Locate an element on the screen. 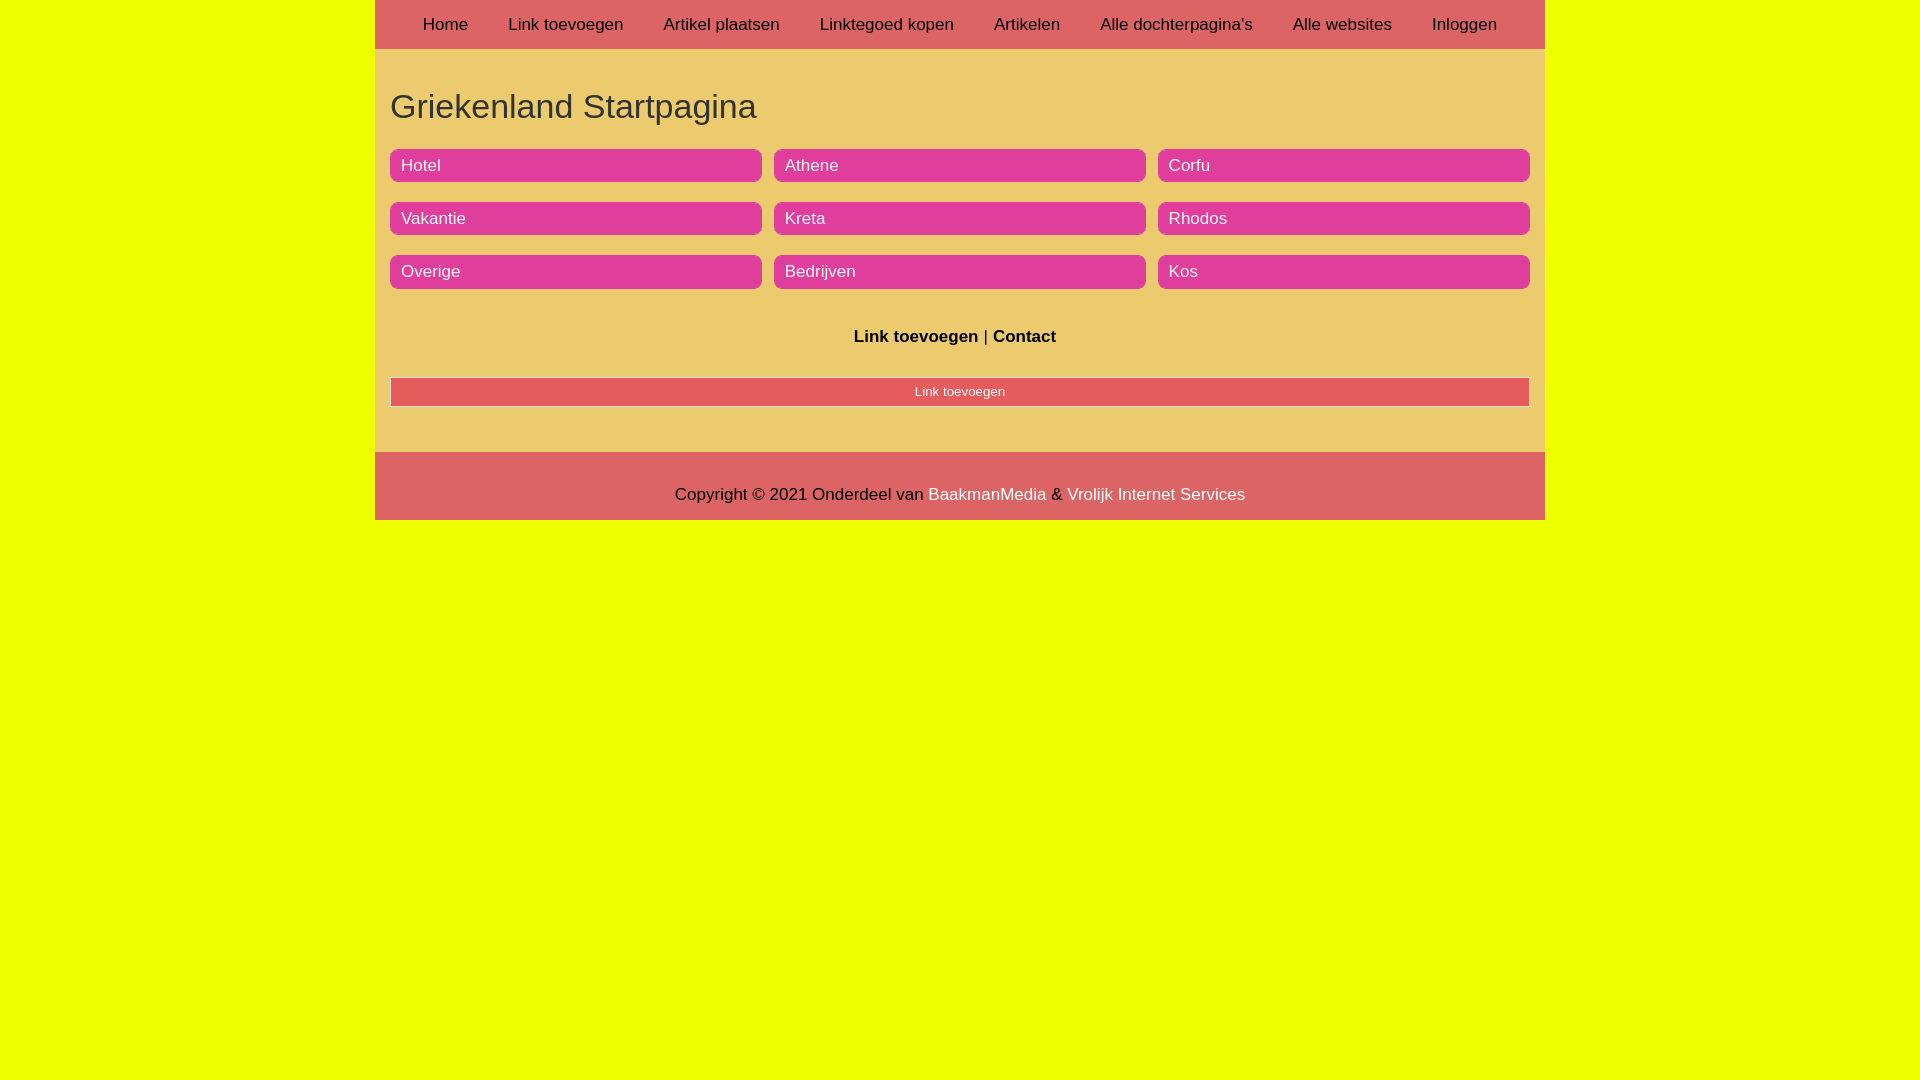  Home is located at coordinates (446, 24).